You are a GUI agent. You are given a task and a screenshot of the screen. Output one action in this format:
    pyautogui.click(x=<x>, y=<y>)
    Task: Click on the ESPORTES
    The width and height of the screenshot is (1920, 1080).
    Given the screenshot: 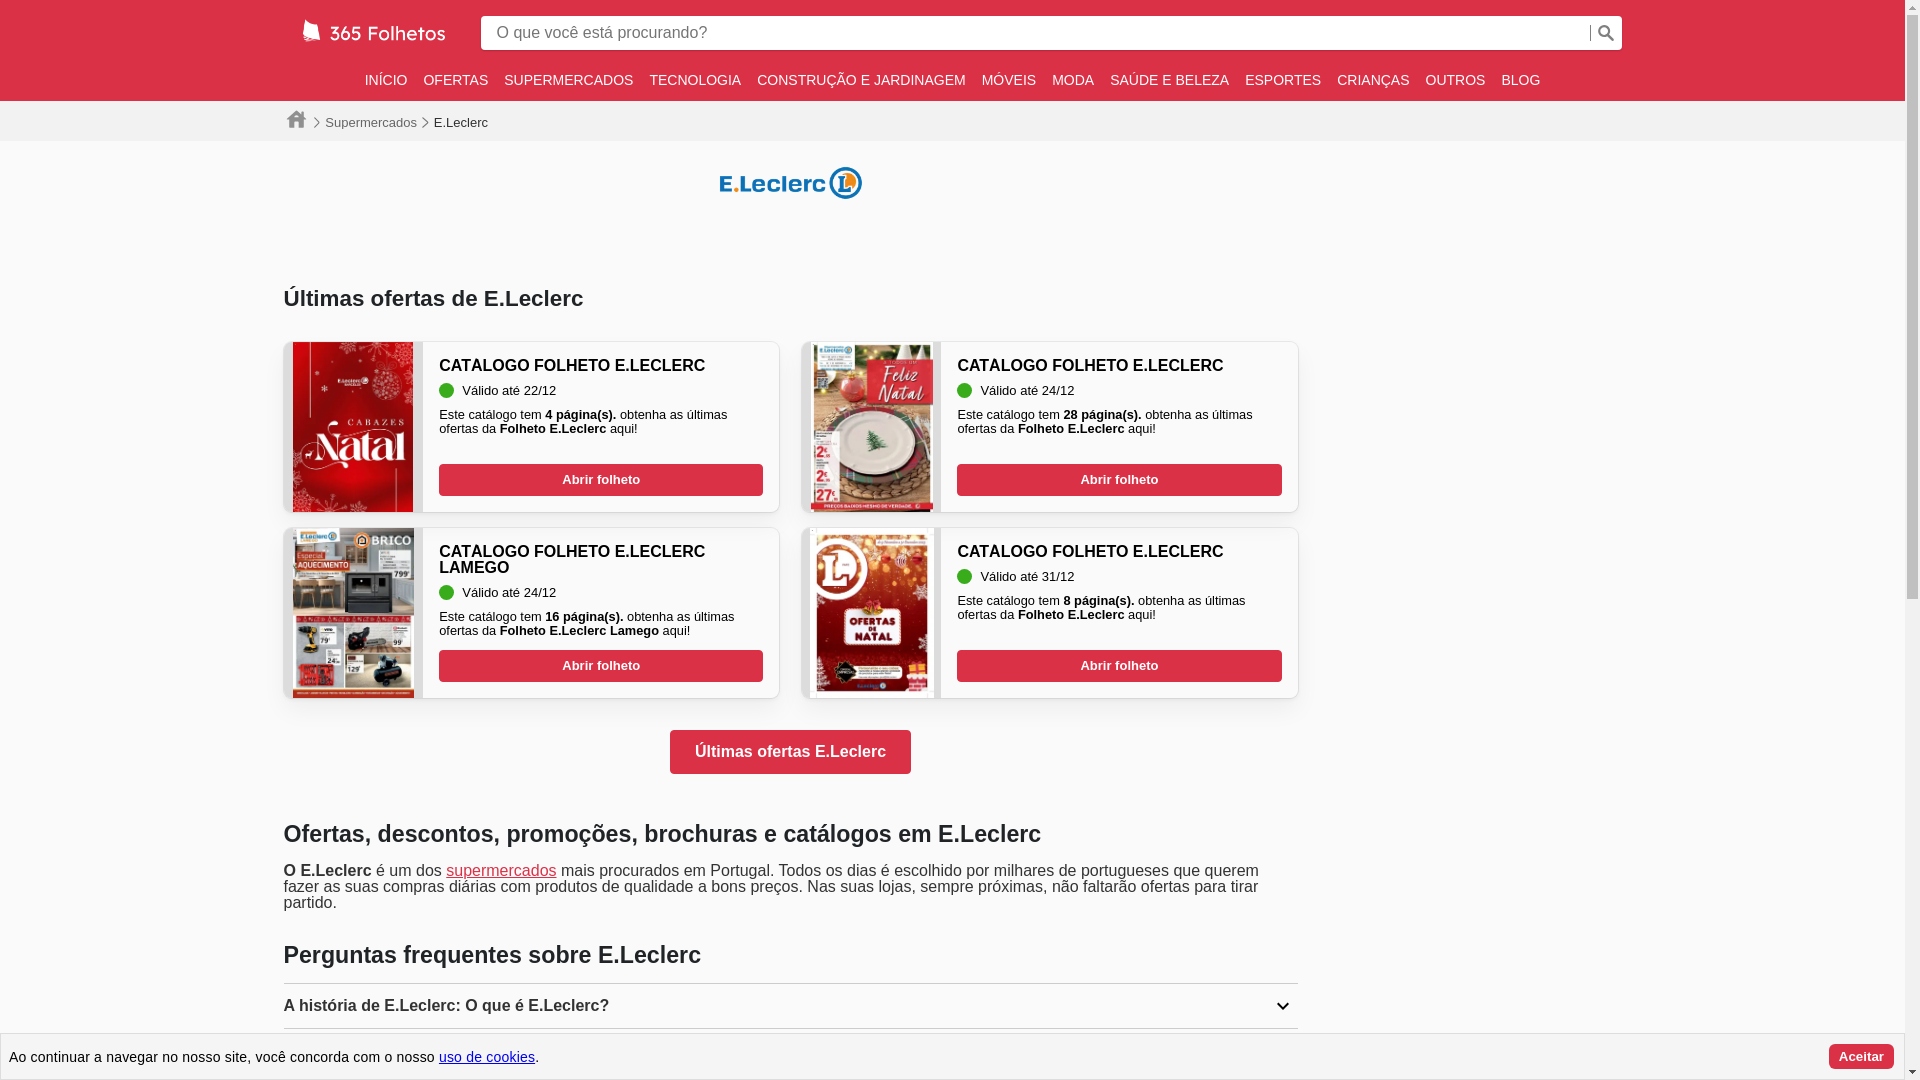 What is the action you would take?
    pyautogui.click(x=1283, y=80)
    